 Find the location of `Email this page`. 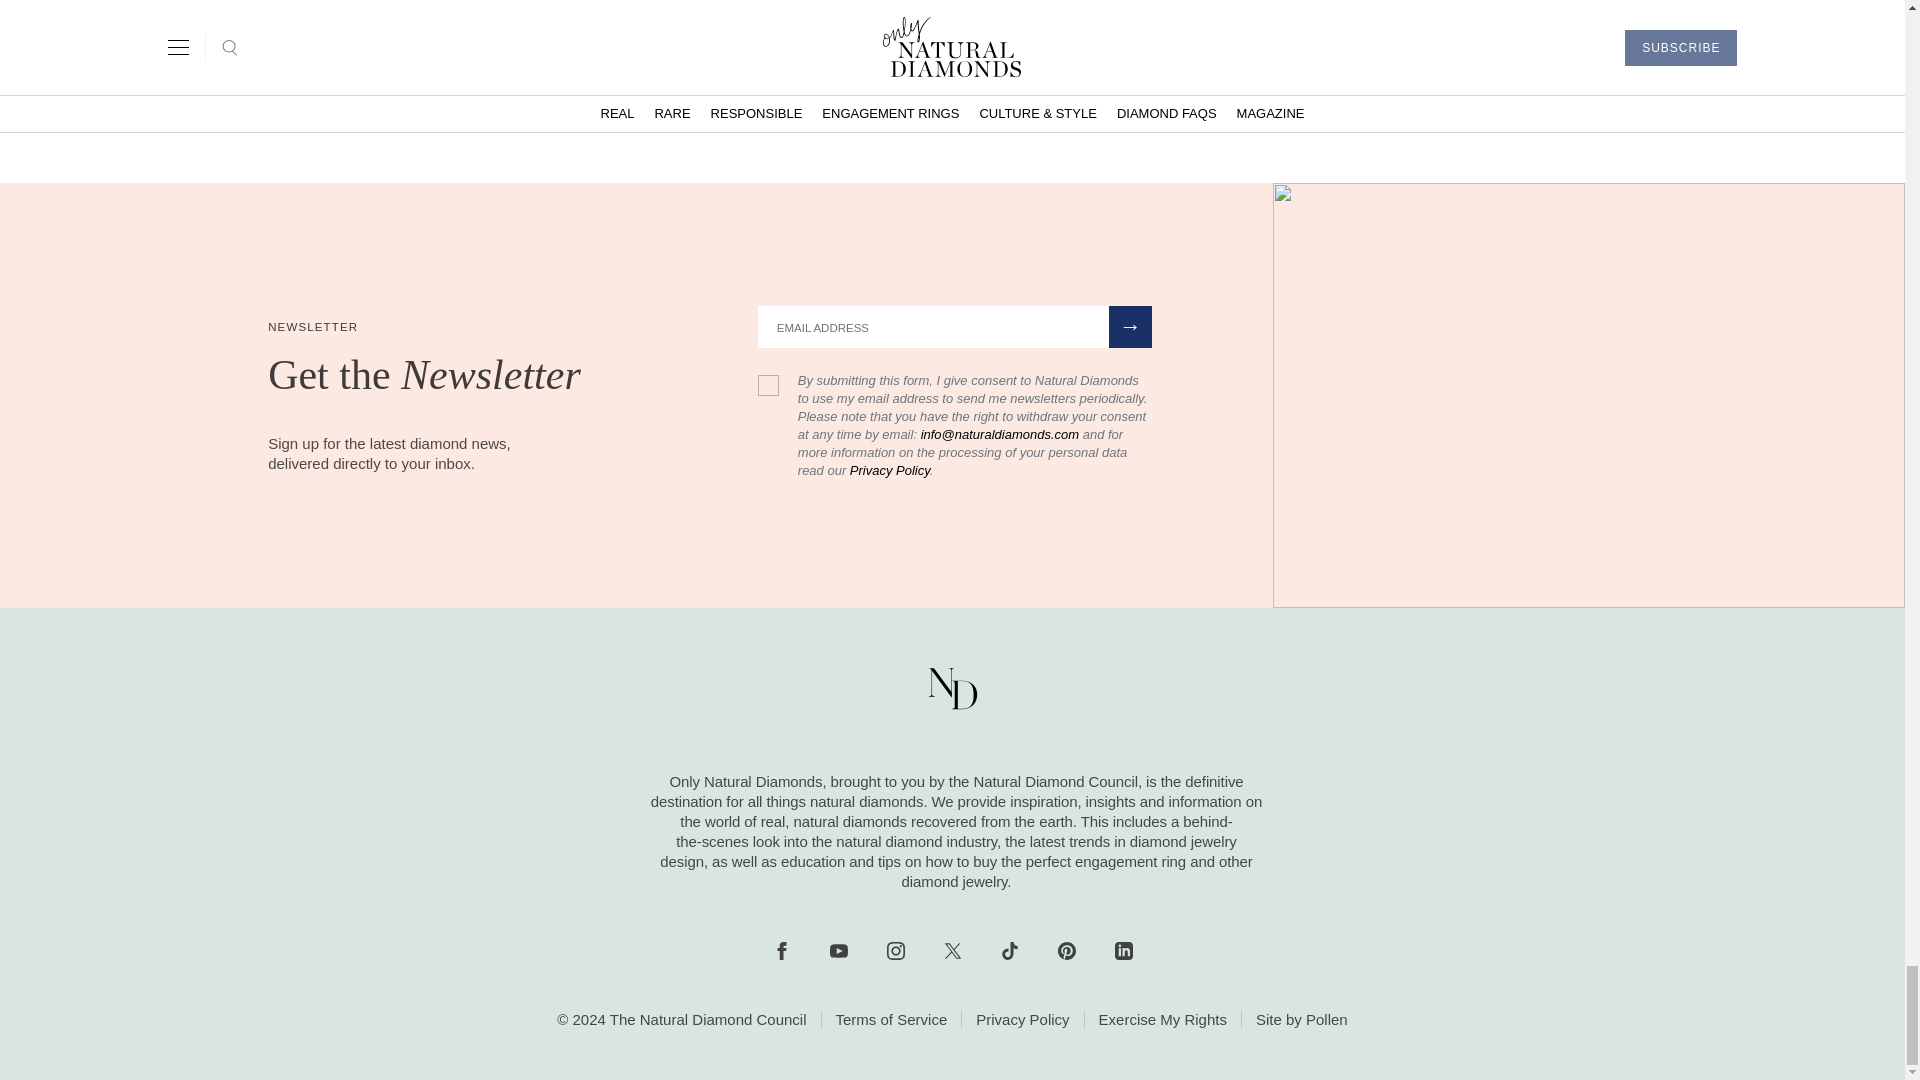

Email this page is located at coordinates (1053, 94).